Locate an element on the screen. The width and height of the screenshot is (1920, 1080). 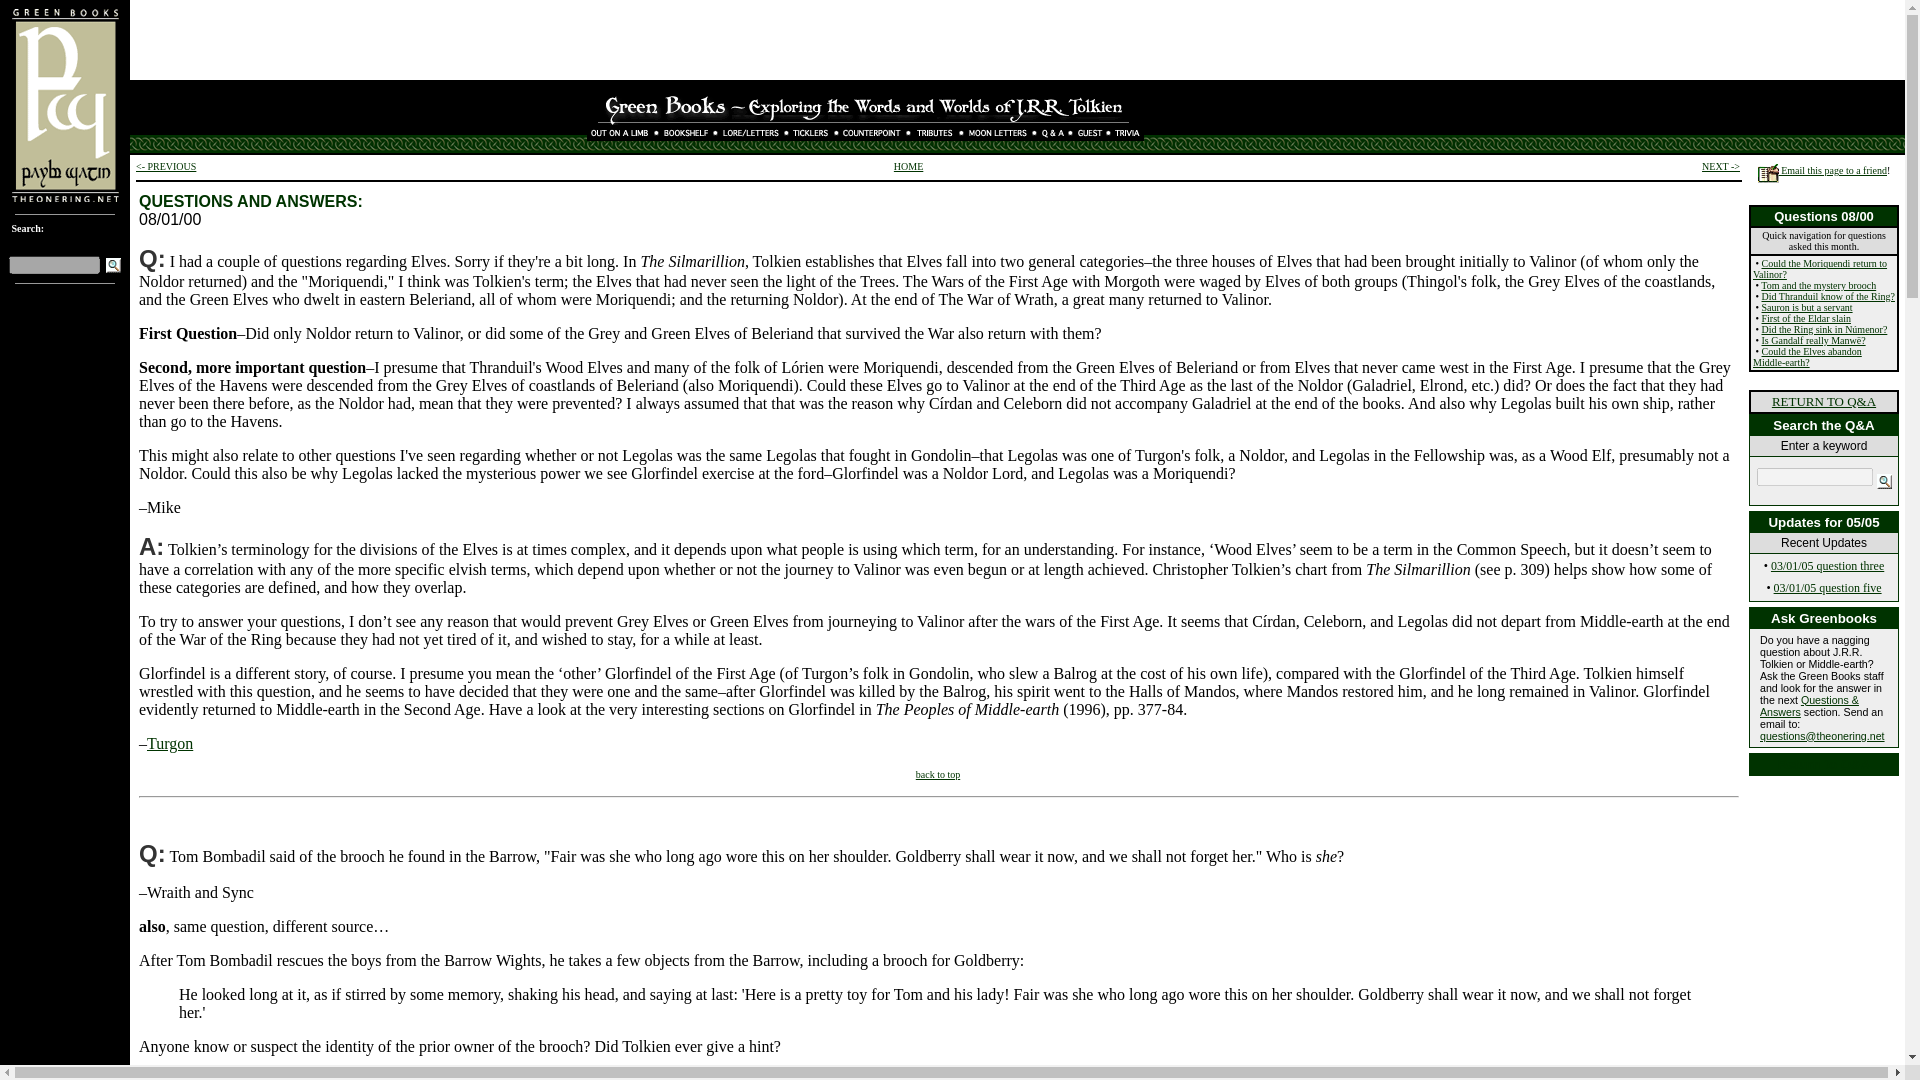
Did Thranduil know of the Ring? is located at coordinates (1828, 296).